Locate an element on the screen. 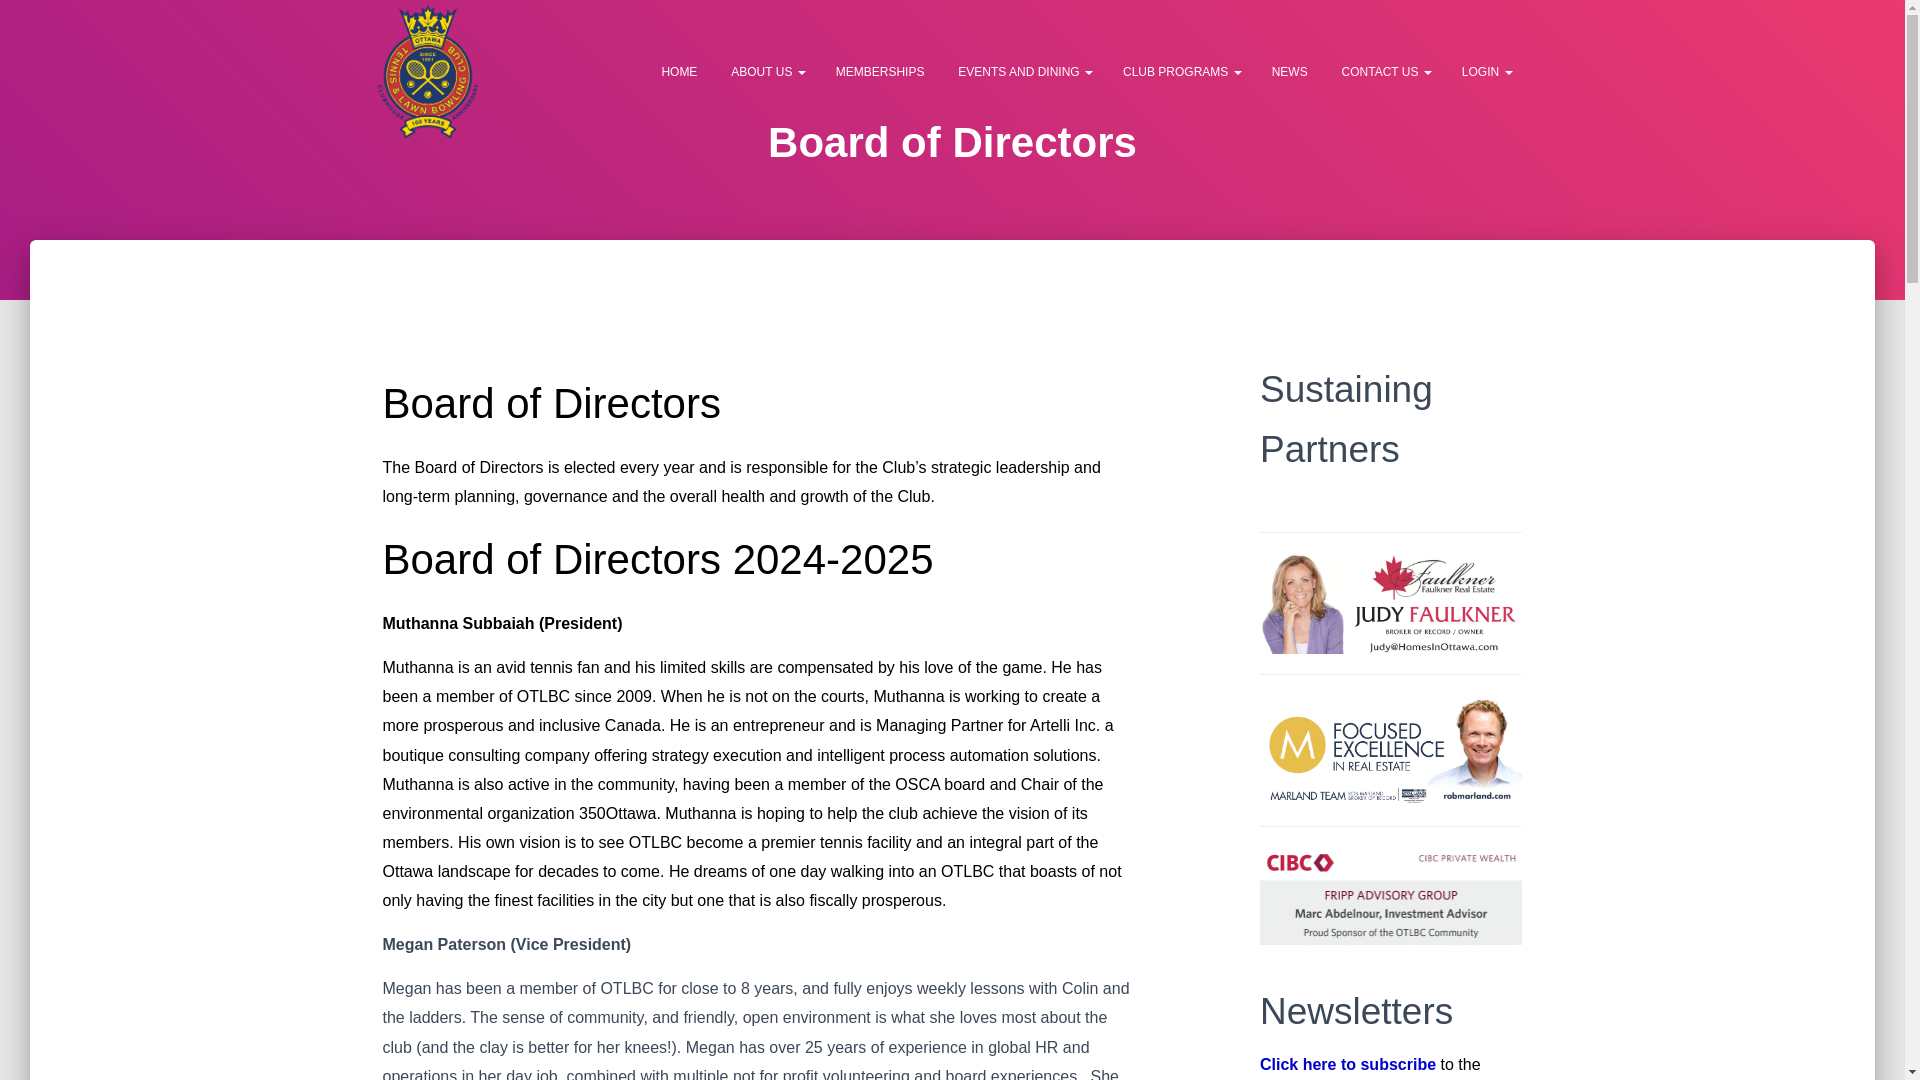  NEWS is located at coordinates (1290, 72).